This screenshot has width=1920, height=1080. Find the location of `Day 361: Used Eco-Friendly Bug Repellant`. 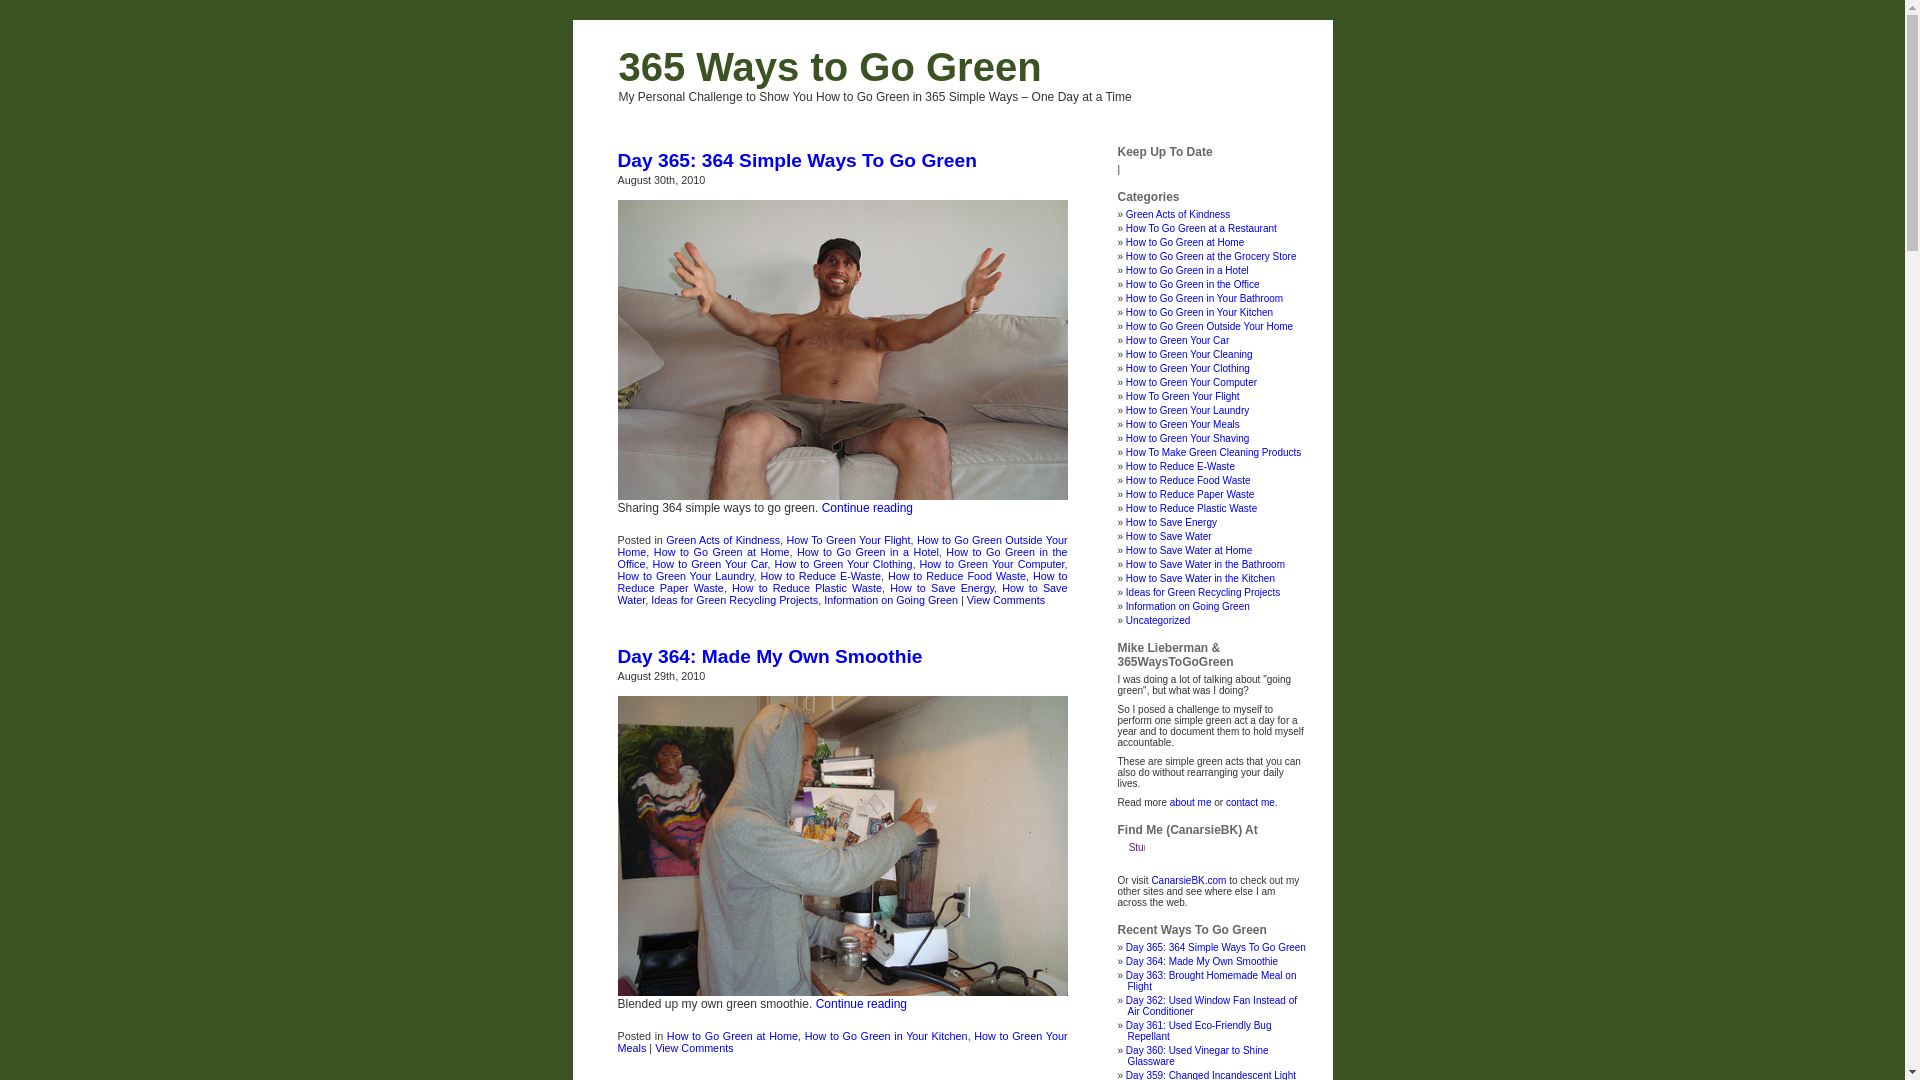

Day 361: Used Eco-Friendly Bug Repellant is located at coordinates (1199, 1031).